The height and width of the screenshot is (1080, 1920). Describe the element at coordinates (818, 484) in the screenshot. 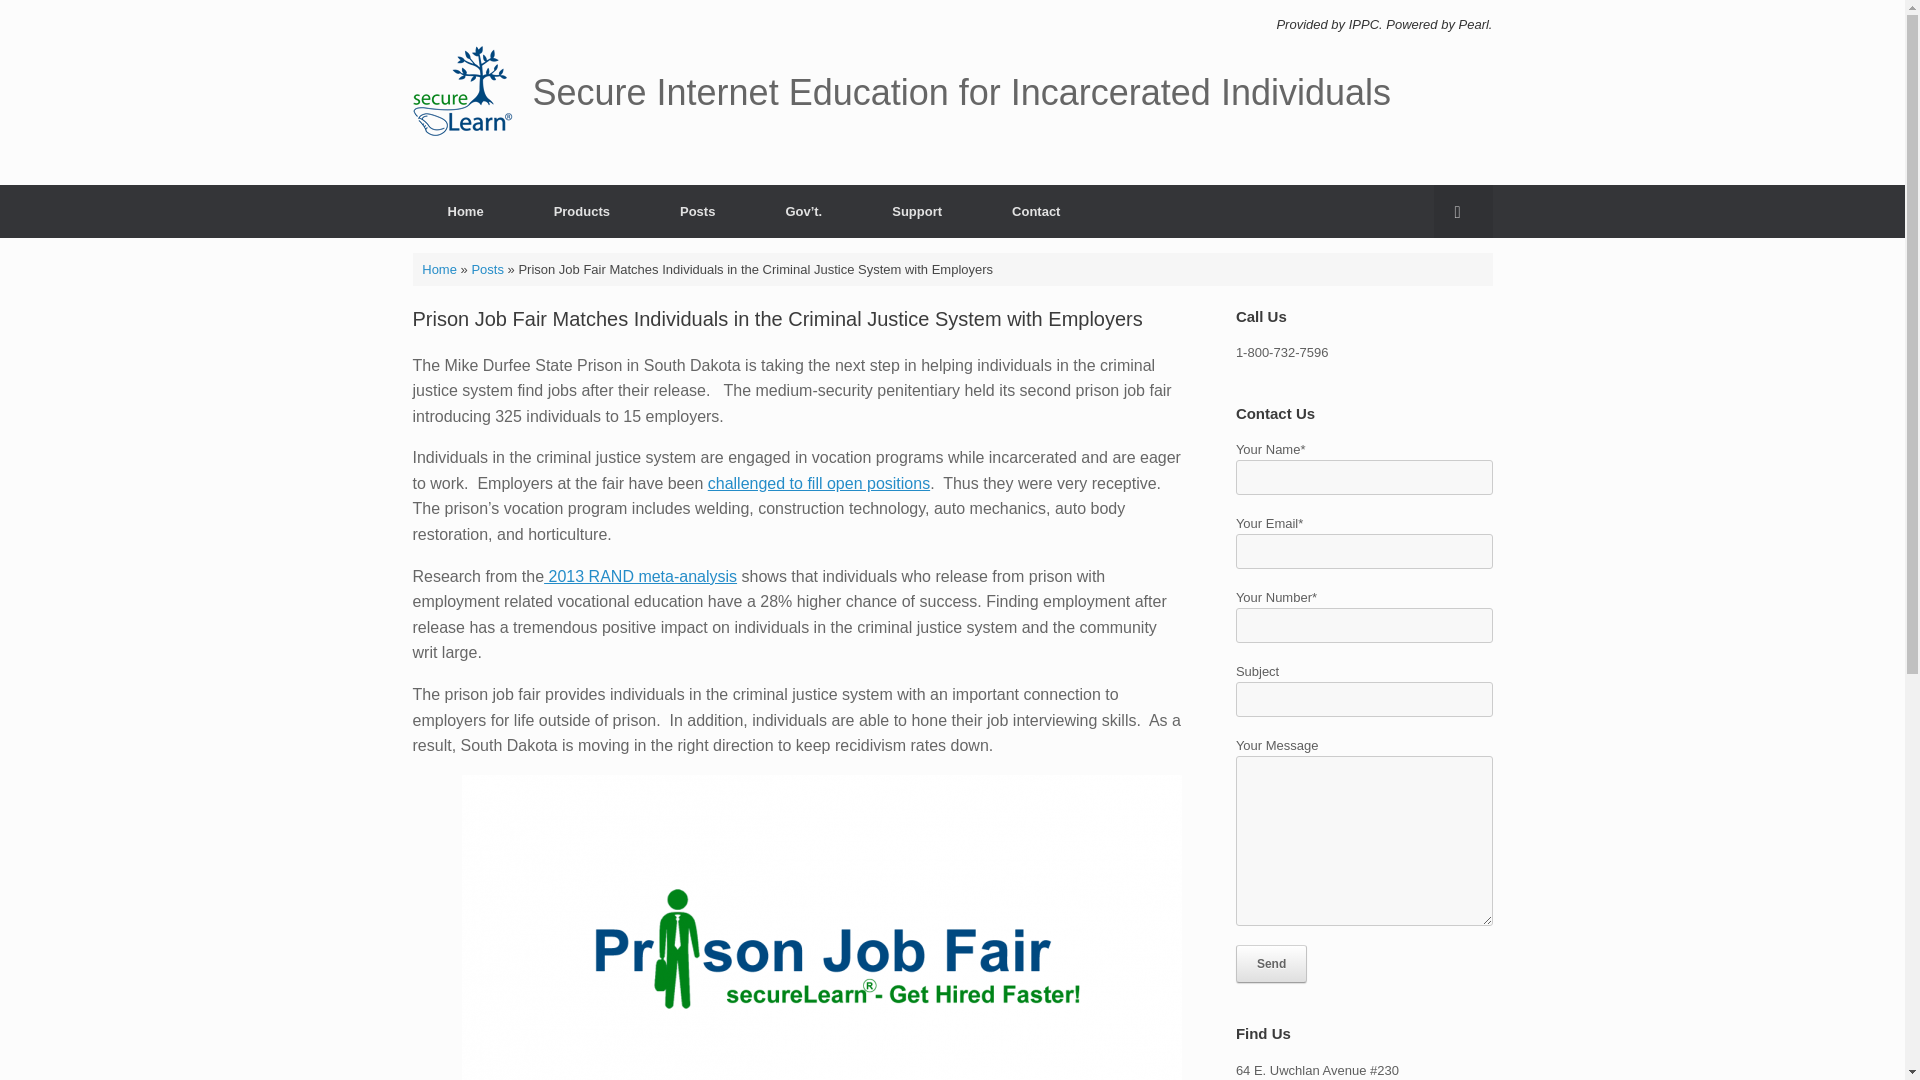

I see `challenged to fill open positions` at that location.